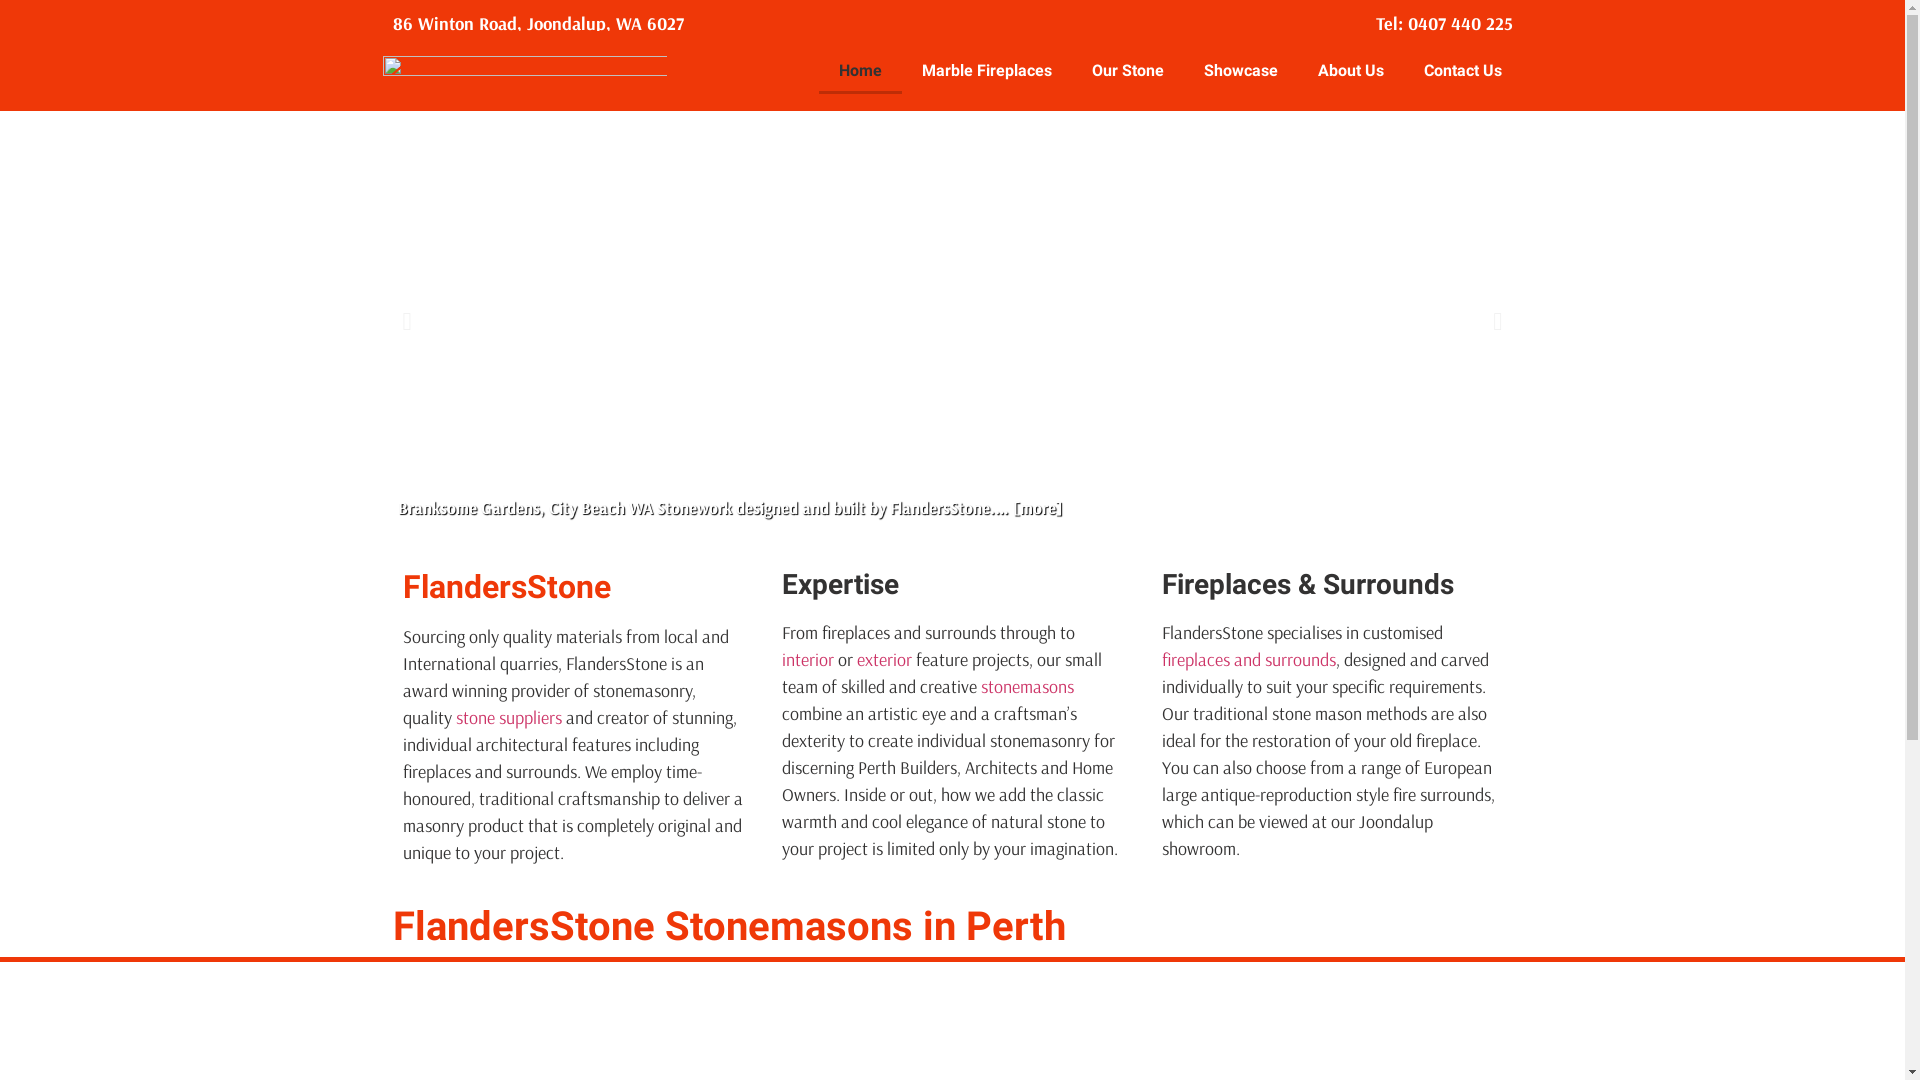 The image size is (1920, 1080). I want to click on About Us, so click(1351, 71).